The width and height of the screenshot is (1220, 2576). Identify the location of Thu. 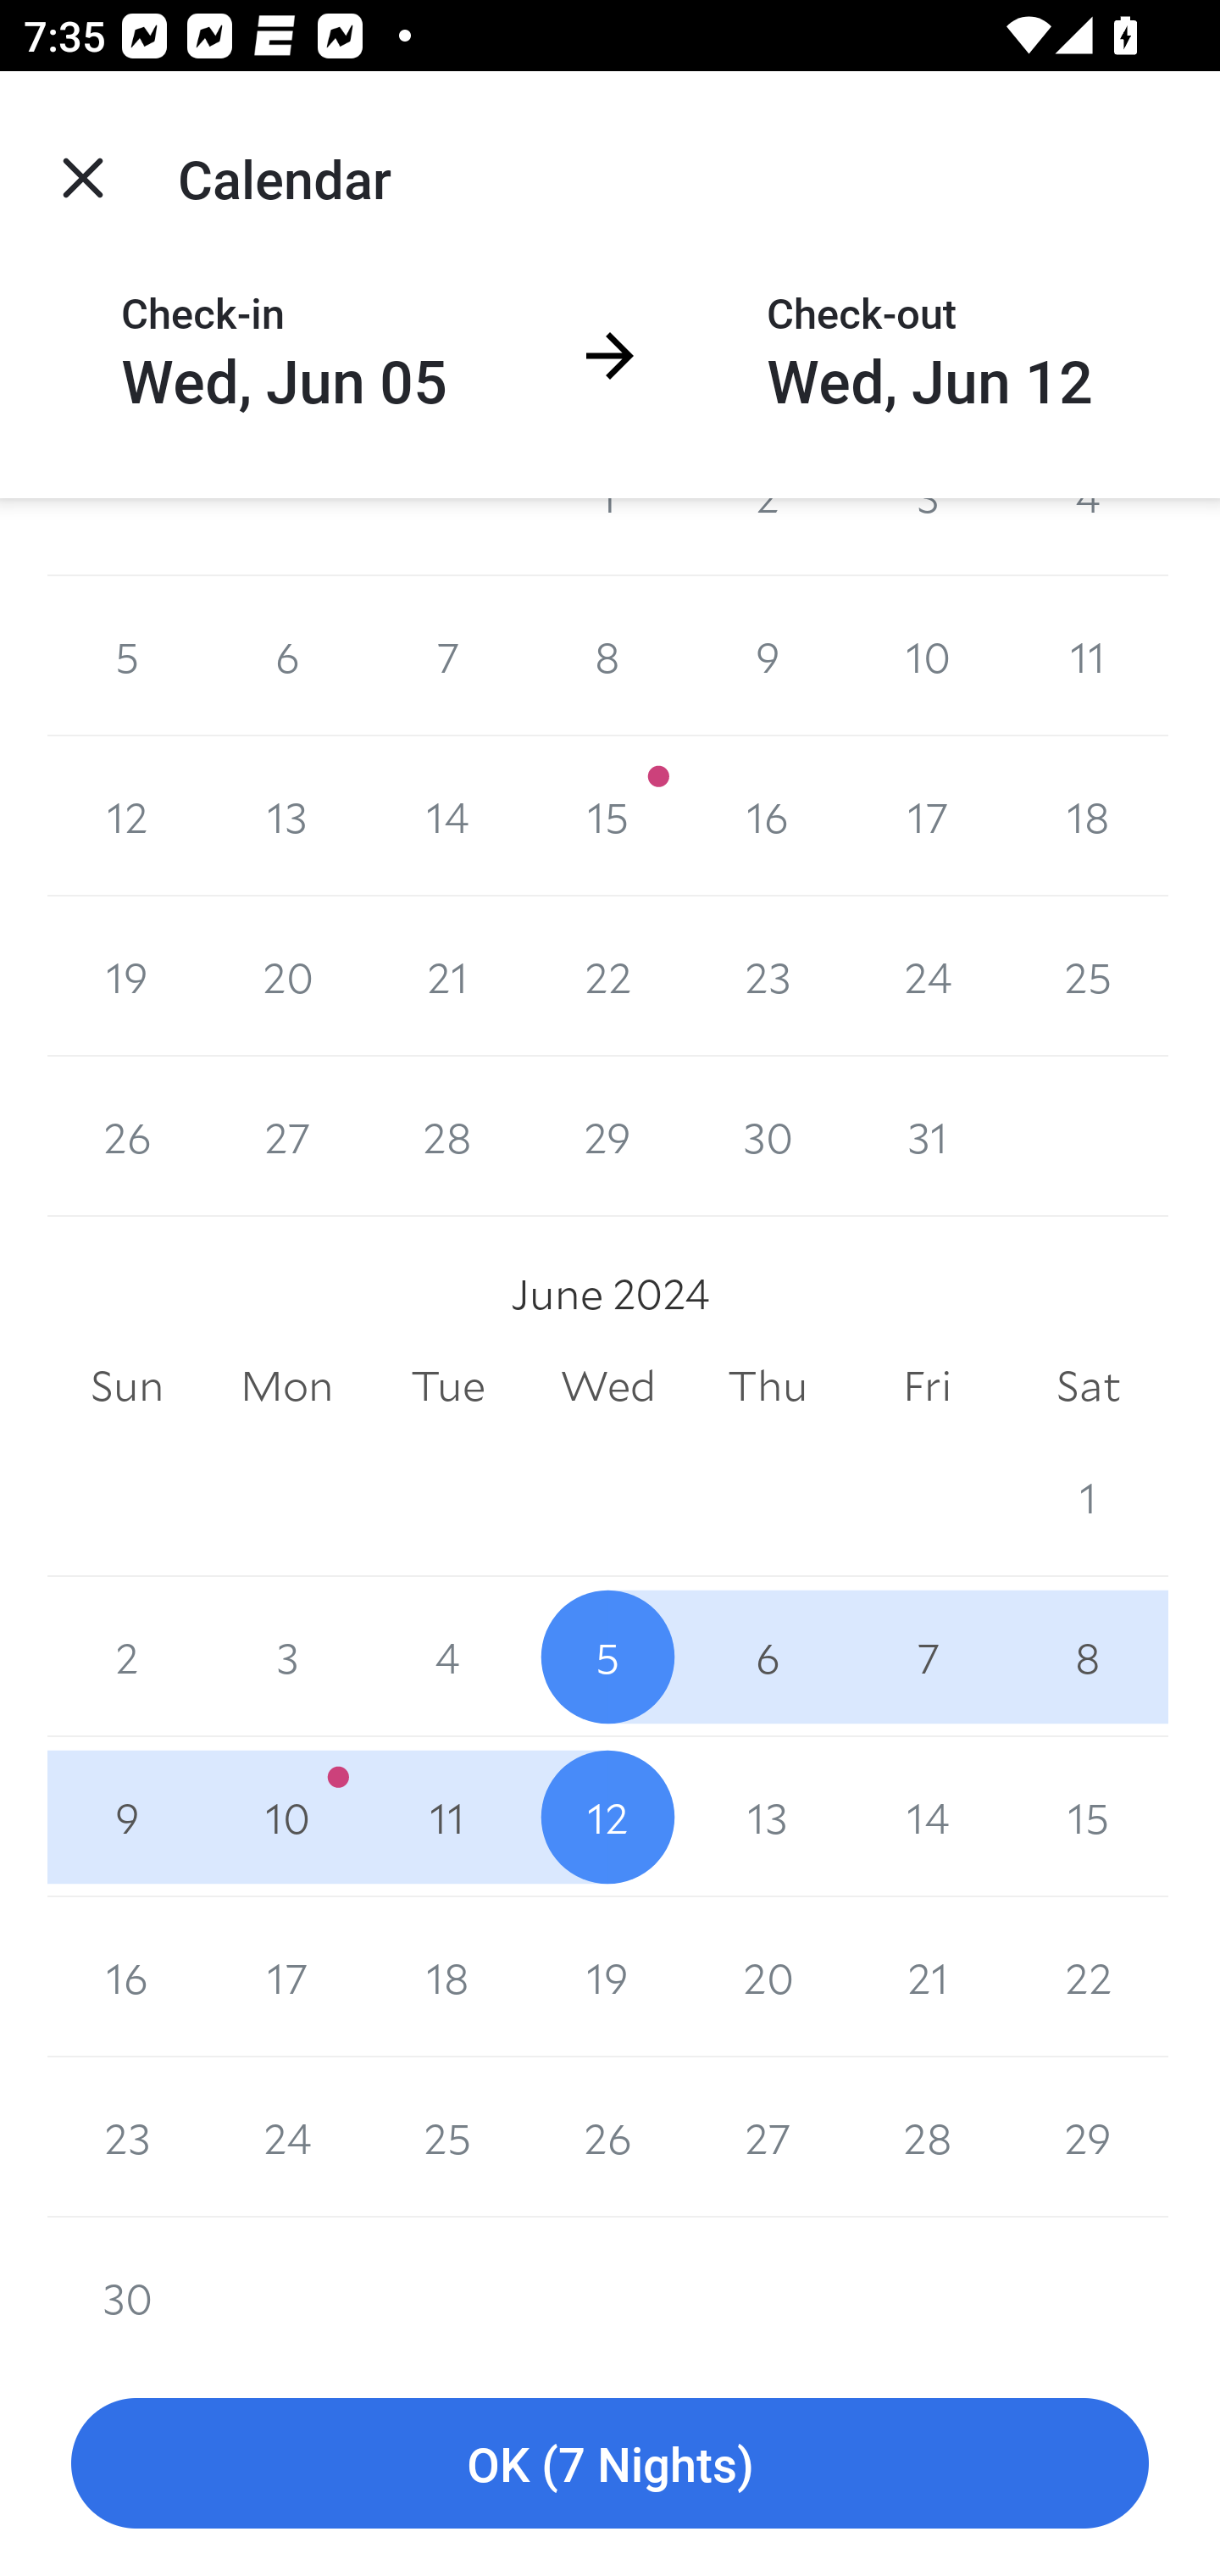
(768, 1386).